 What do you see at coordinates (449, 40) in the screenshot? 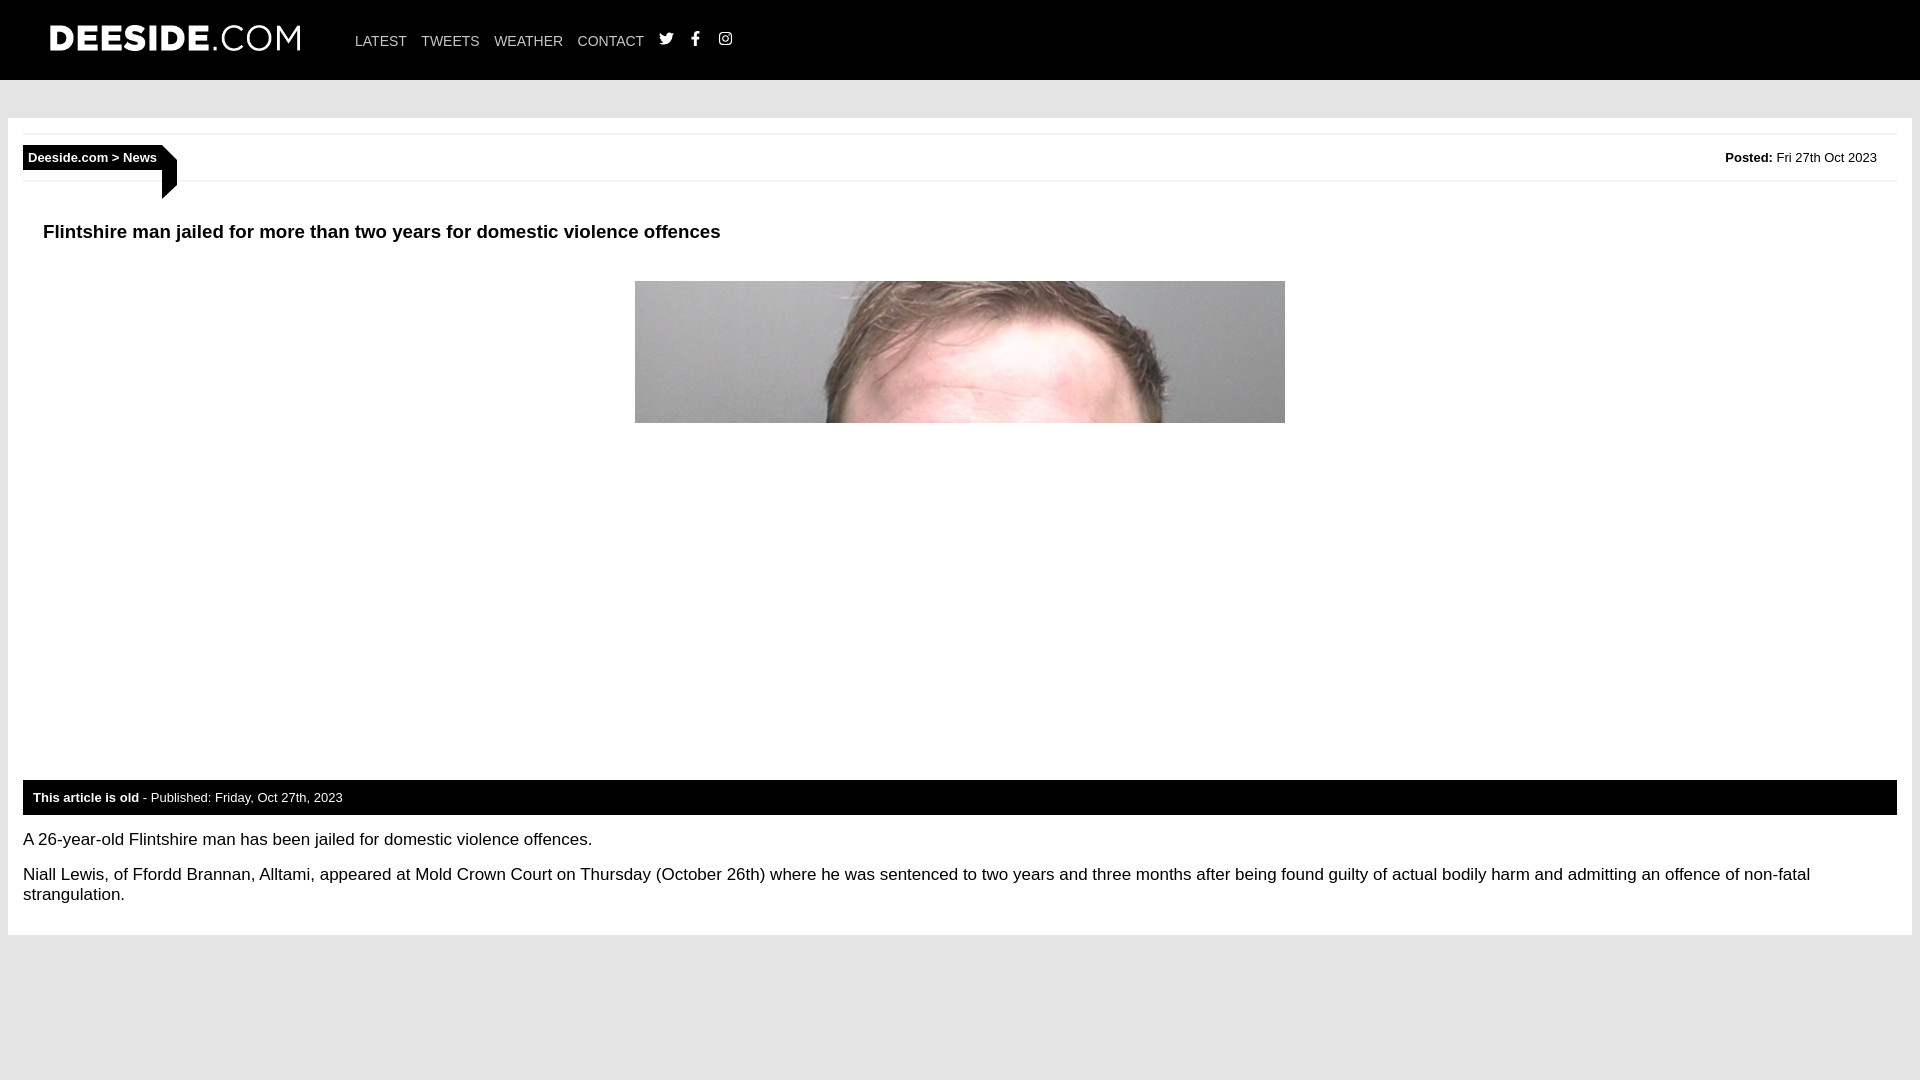
I see `TWEETS` at bounding box center [449, 40].